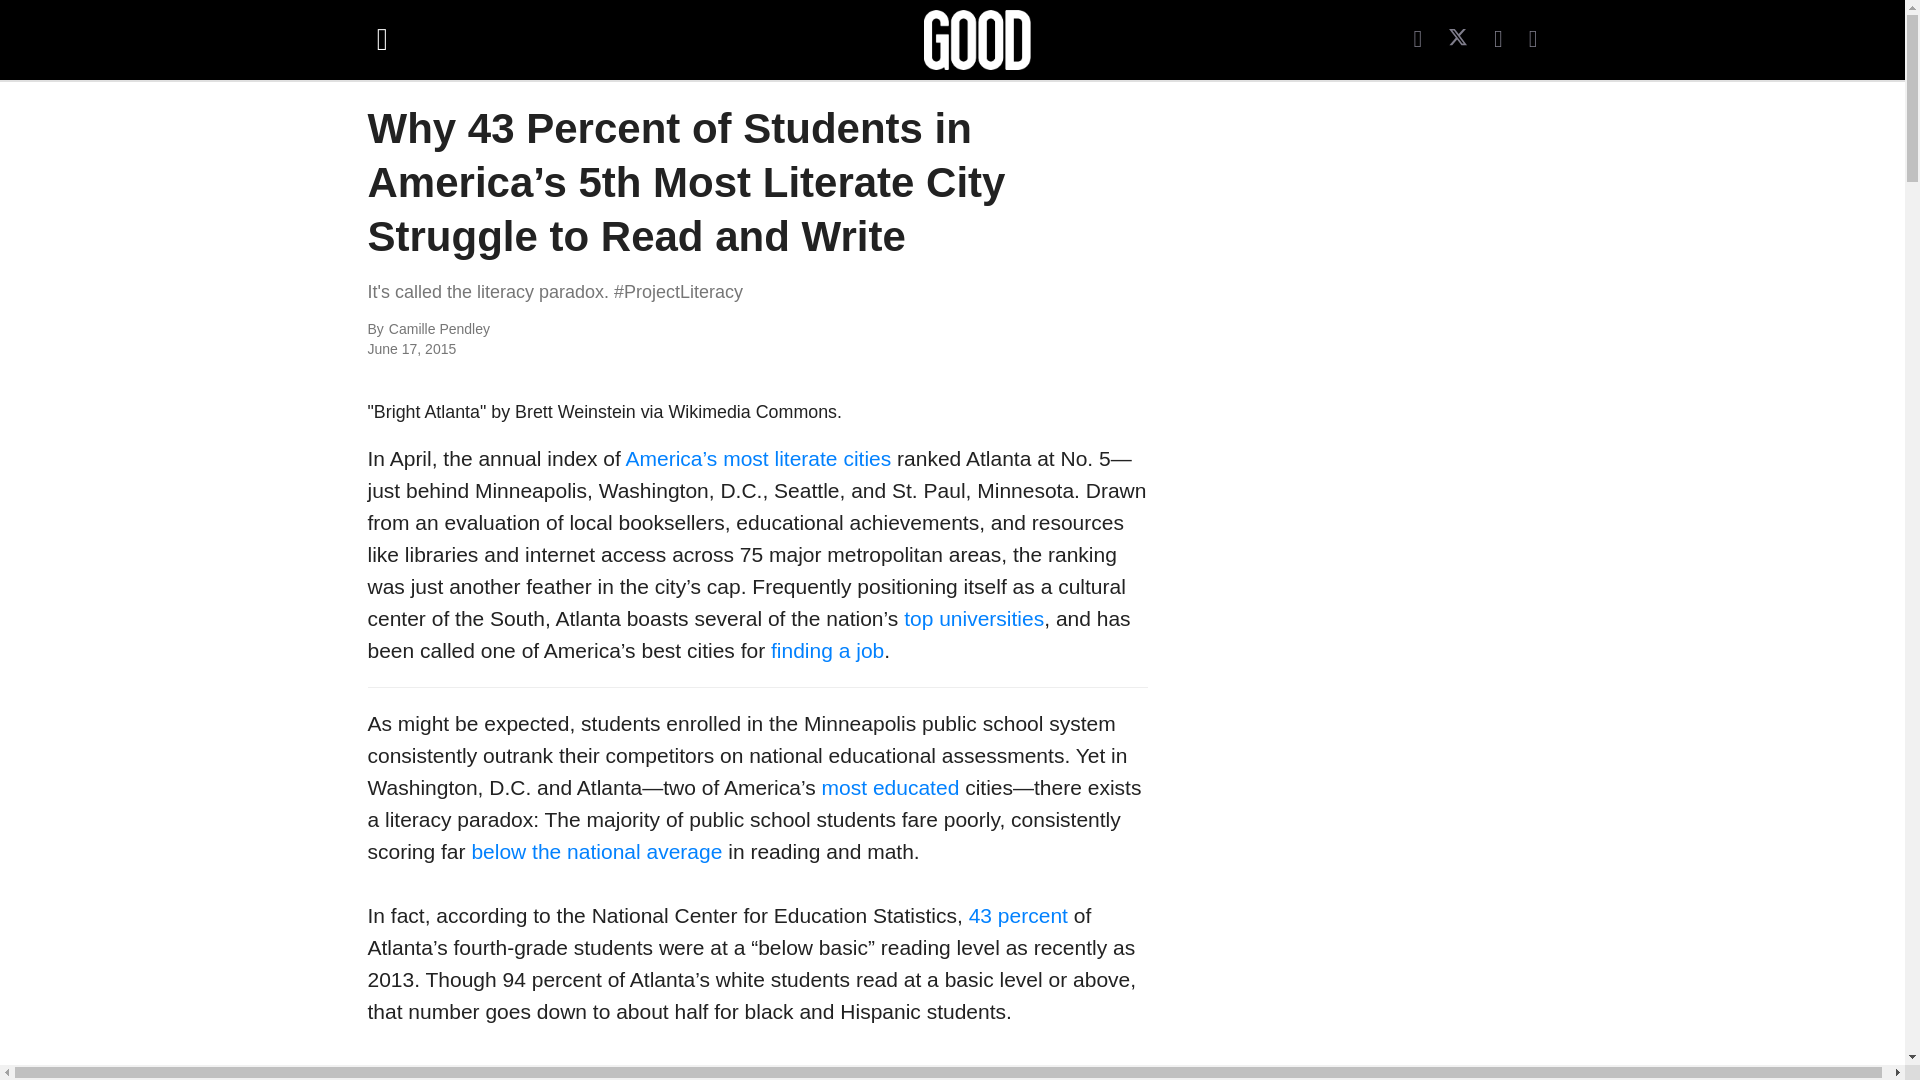 This screenshot has height=1080, width=1920. What do you see at coordinates (890, 788) in the screenshot?
I see `most educated` at bounding box center [890, 788].